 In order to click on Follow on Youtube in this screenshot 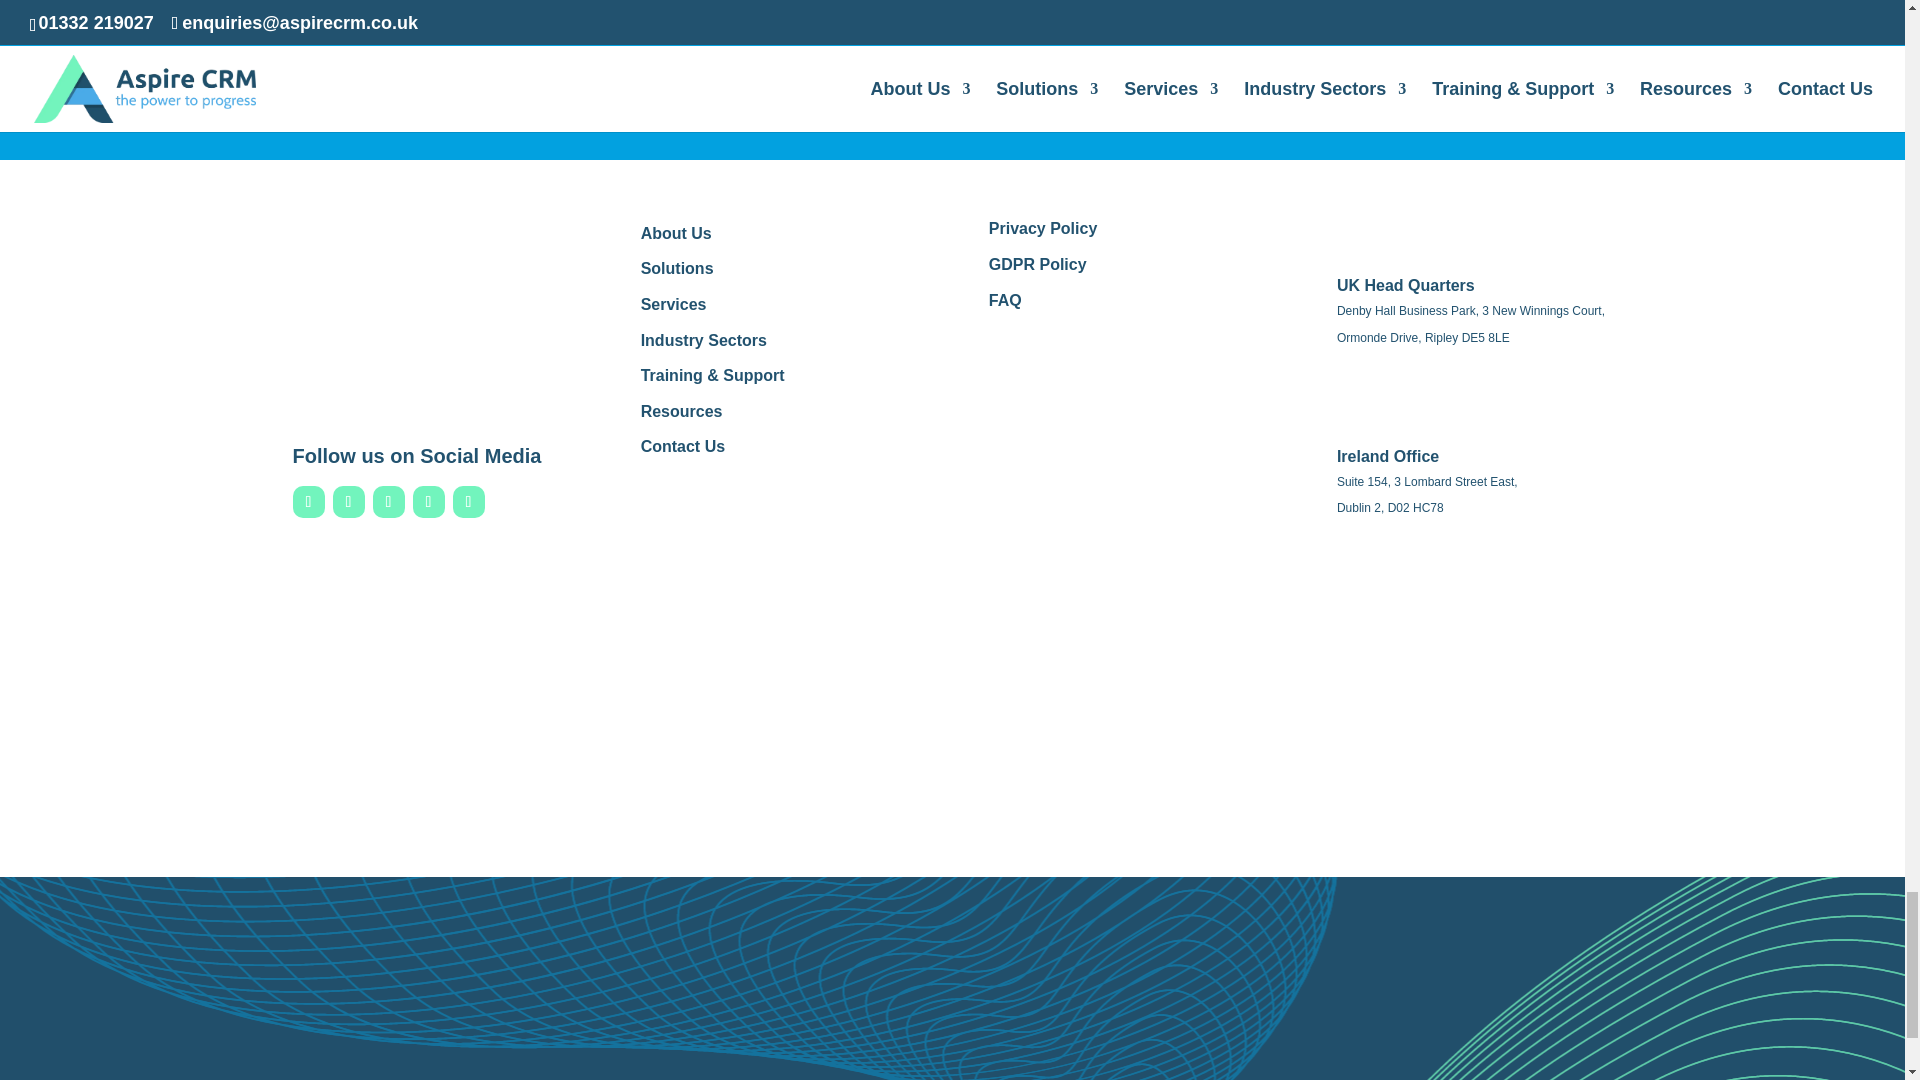, I will do `click(428, 502)`.